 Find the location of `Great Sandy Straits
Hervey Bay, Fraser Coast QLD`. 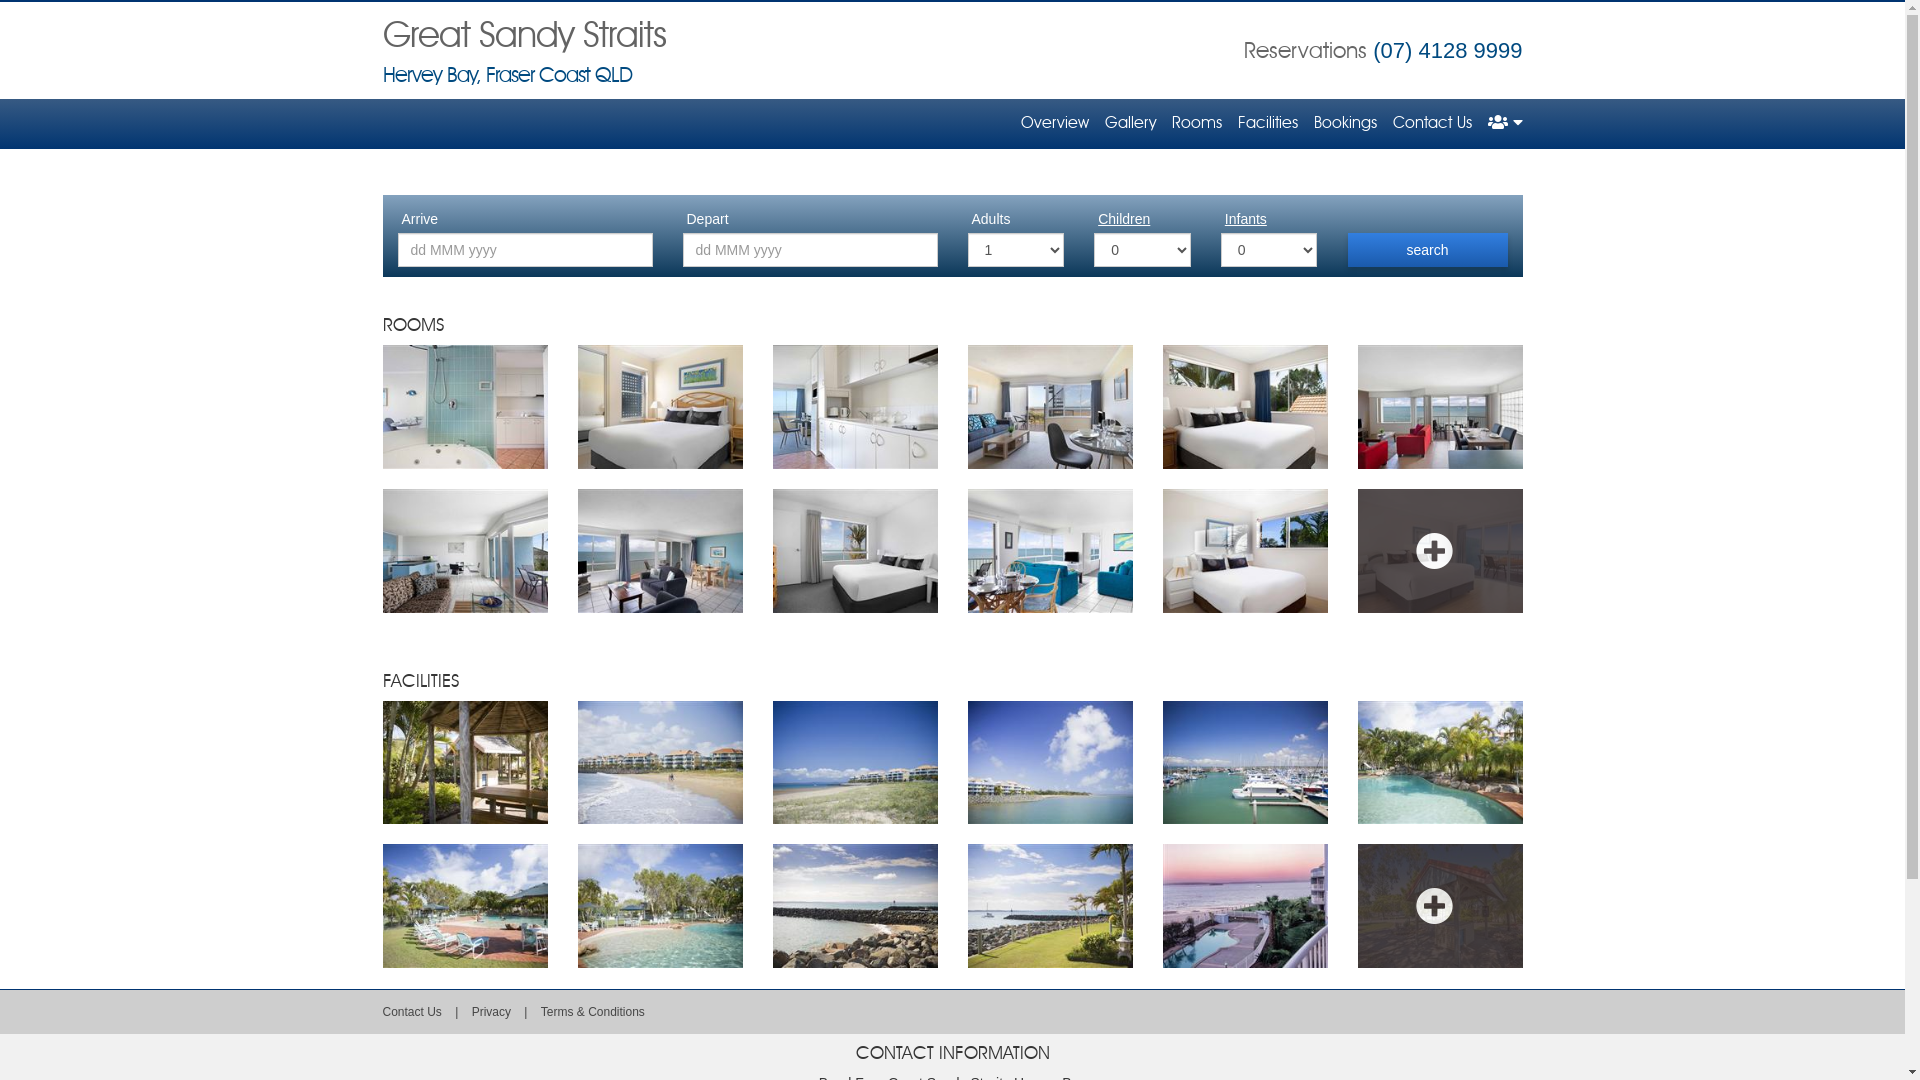

Great Sandy Straits
Hervey Bay, Fraser Coast QLD is located at coordinates (524, 54).